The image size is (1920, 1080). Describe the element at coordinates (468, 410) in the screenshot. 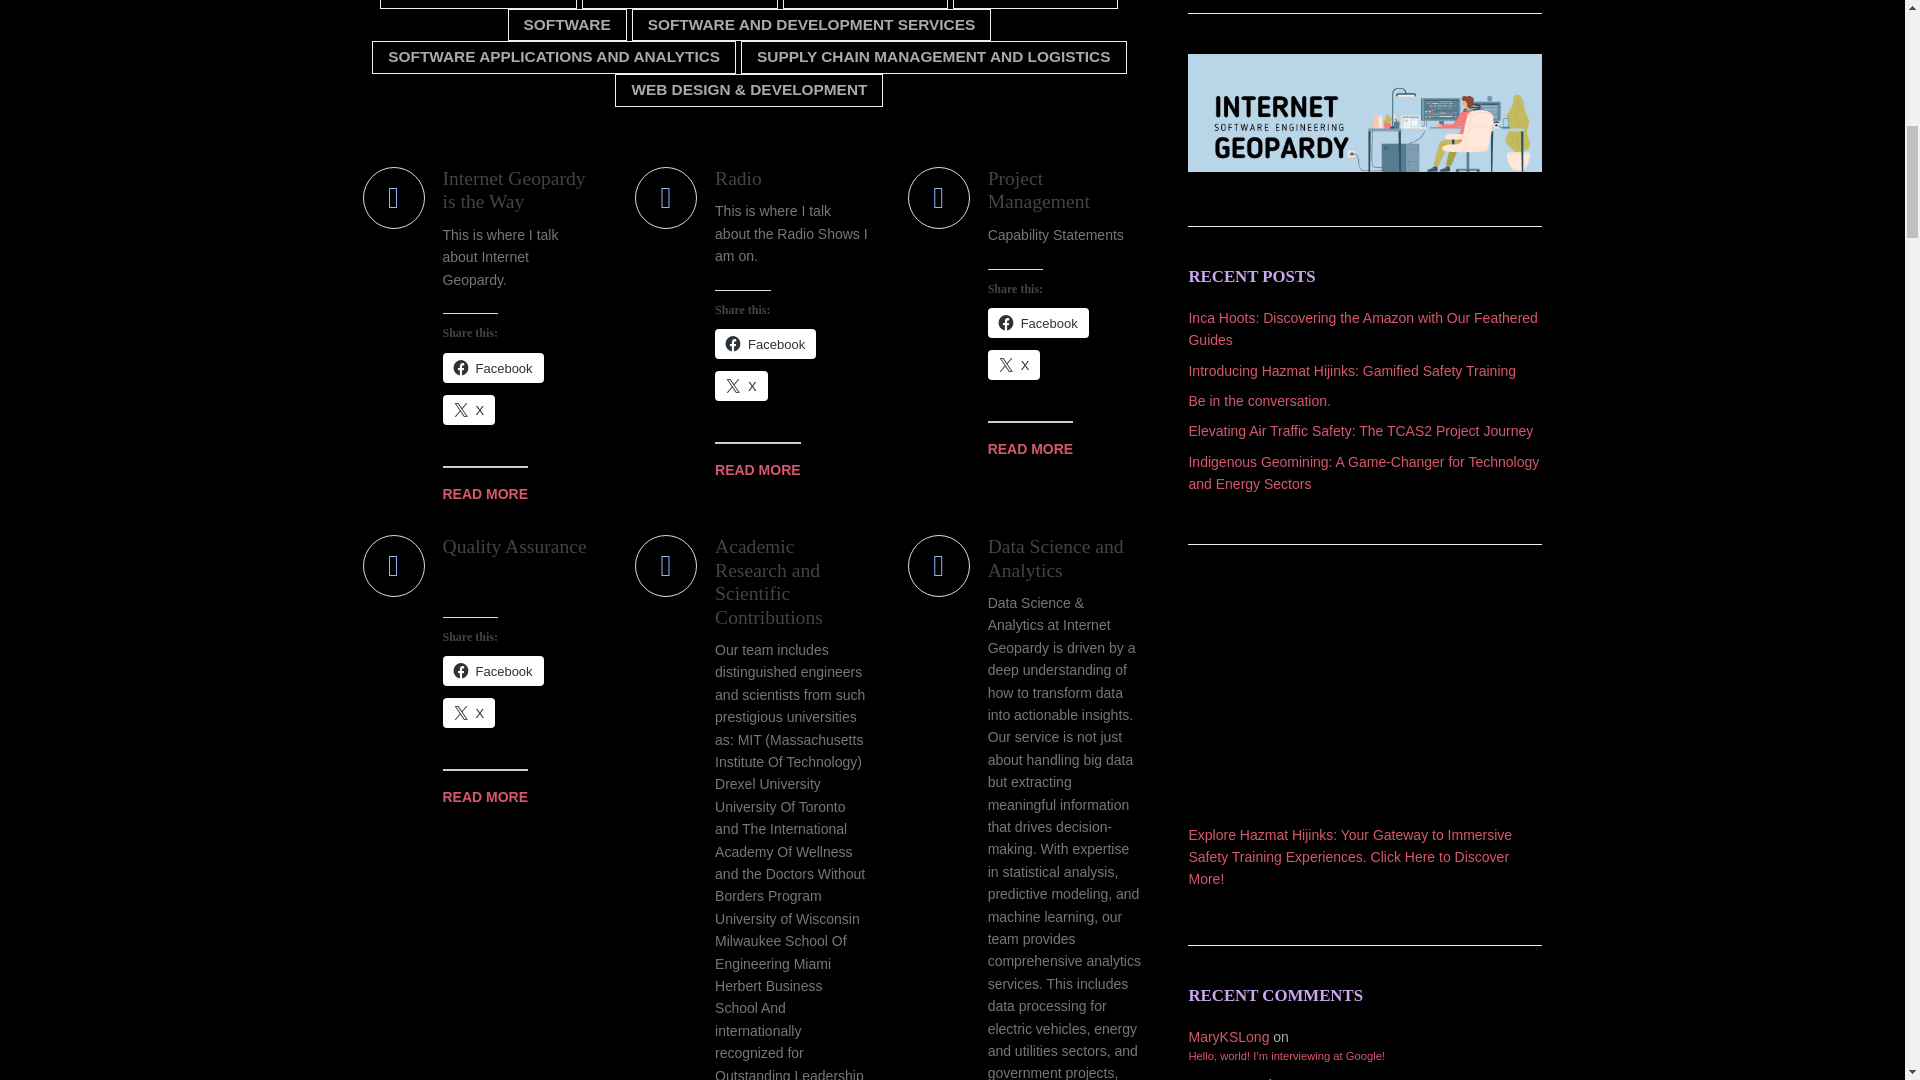

I see `Click to share on X` at that location.